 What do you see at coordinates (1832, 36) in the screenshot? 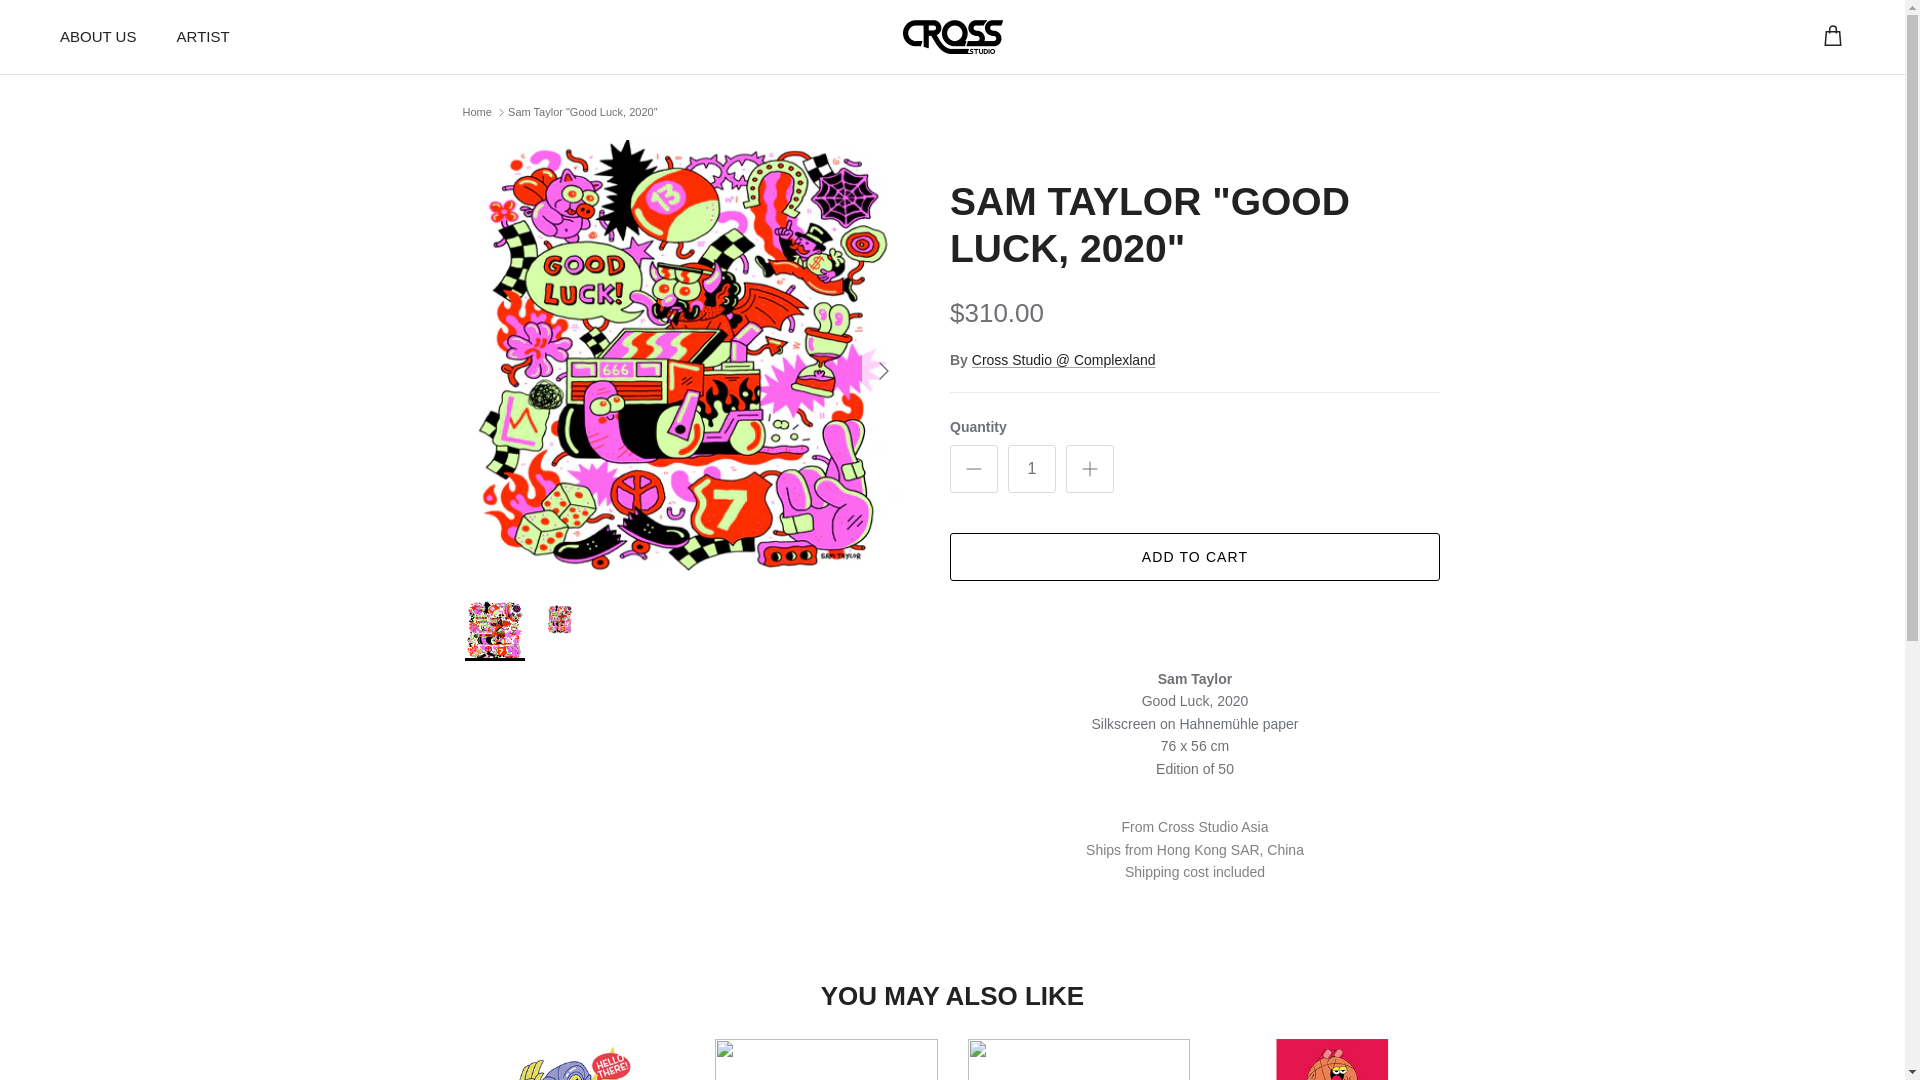
I see `Cart` at bounding box center [1832, 36].